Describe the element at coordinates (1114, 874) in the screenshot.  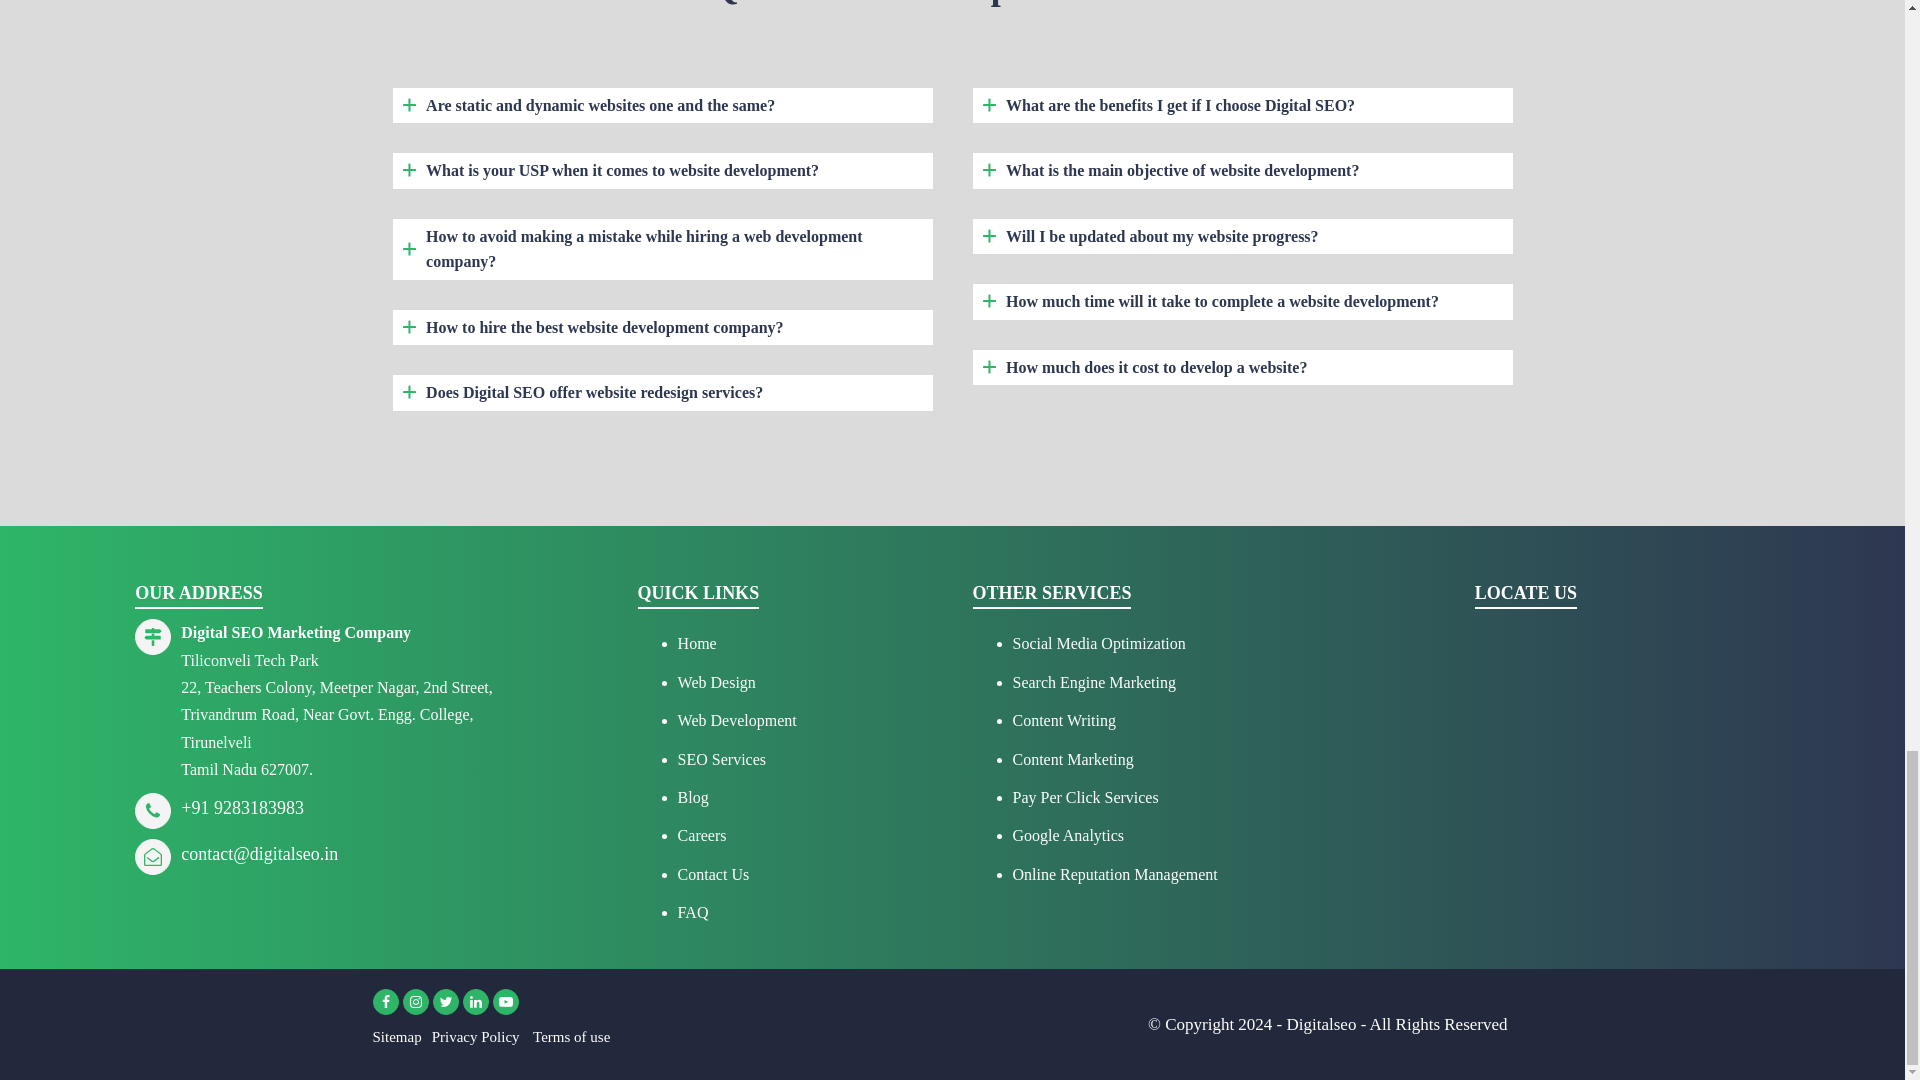
I see `Online Reputation Management` at that location.